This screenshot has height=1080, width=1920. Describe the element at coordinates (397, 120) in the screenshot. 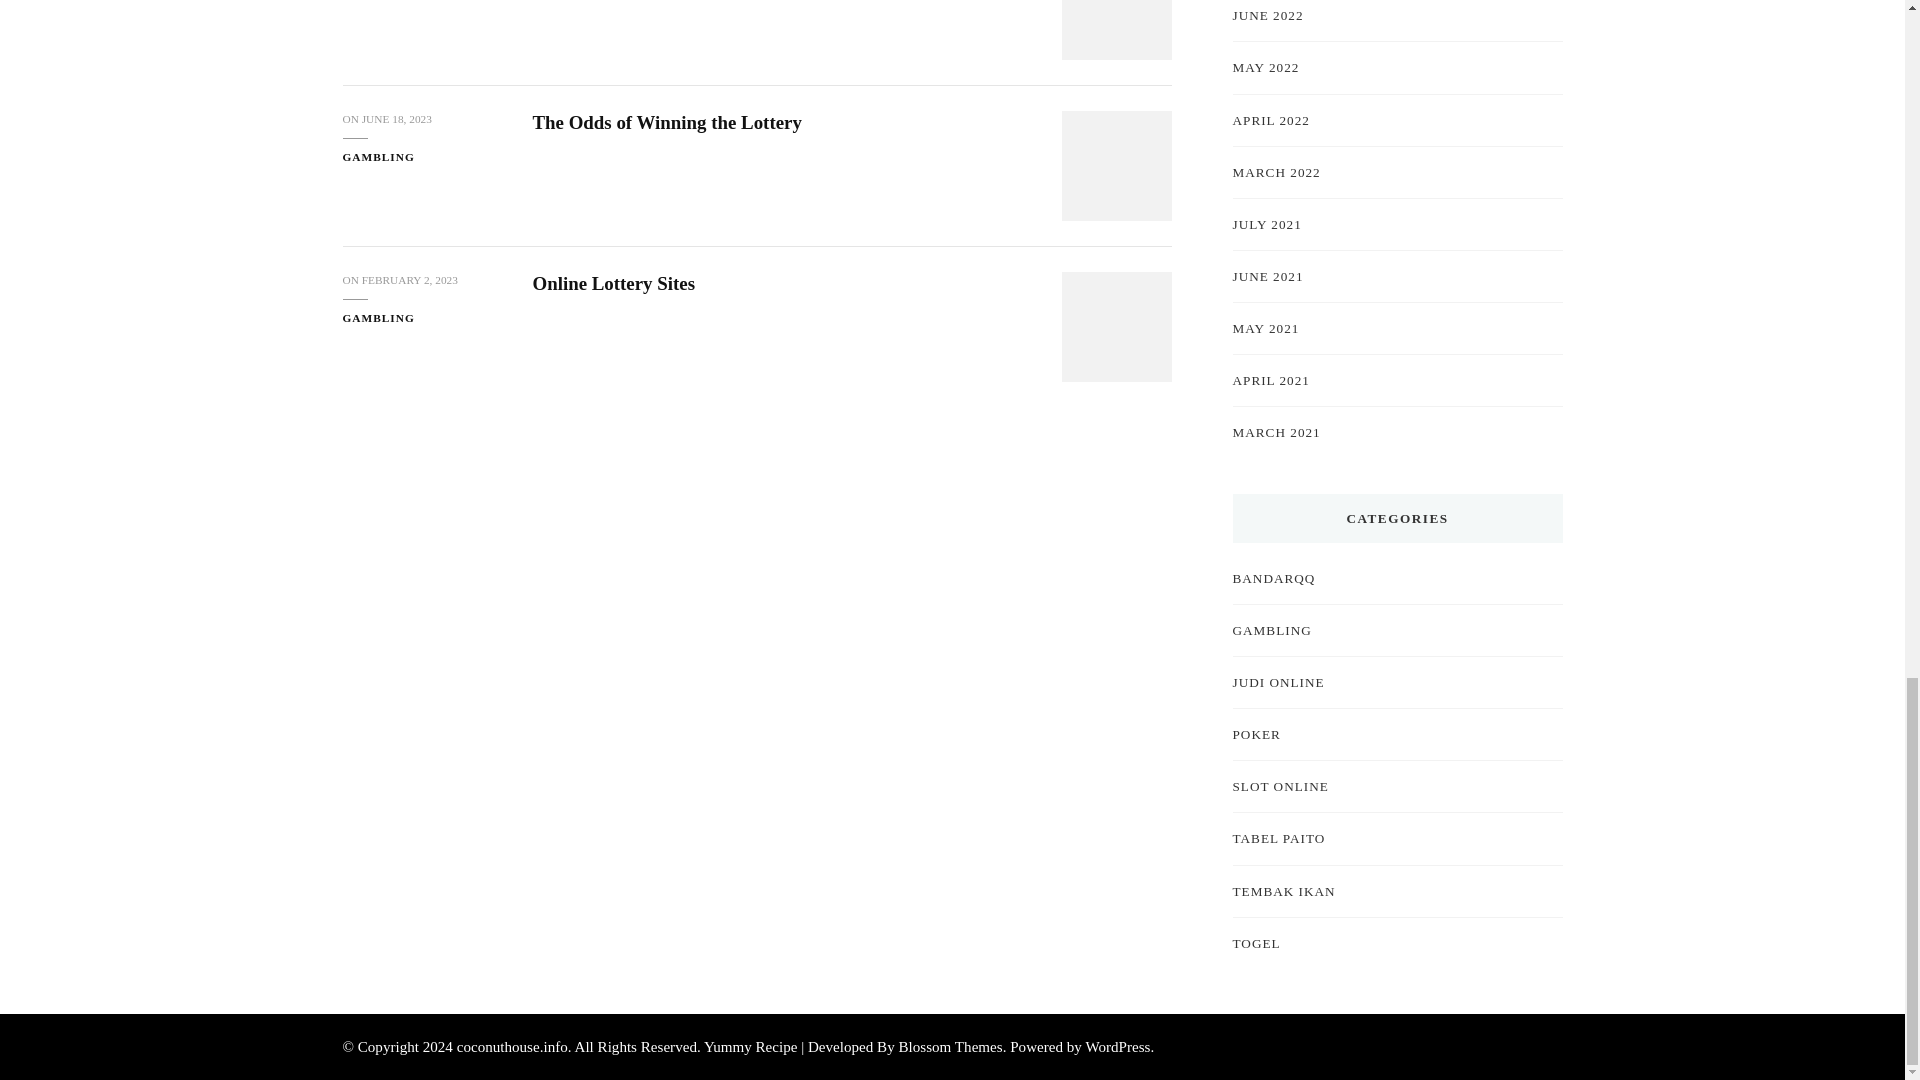

I see `JUNE 18, 2023` at that location.